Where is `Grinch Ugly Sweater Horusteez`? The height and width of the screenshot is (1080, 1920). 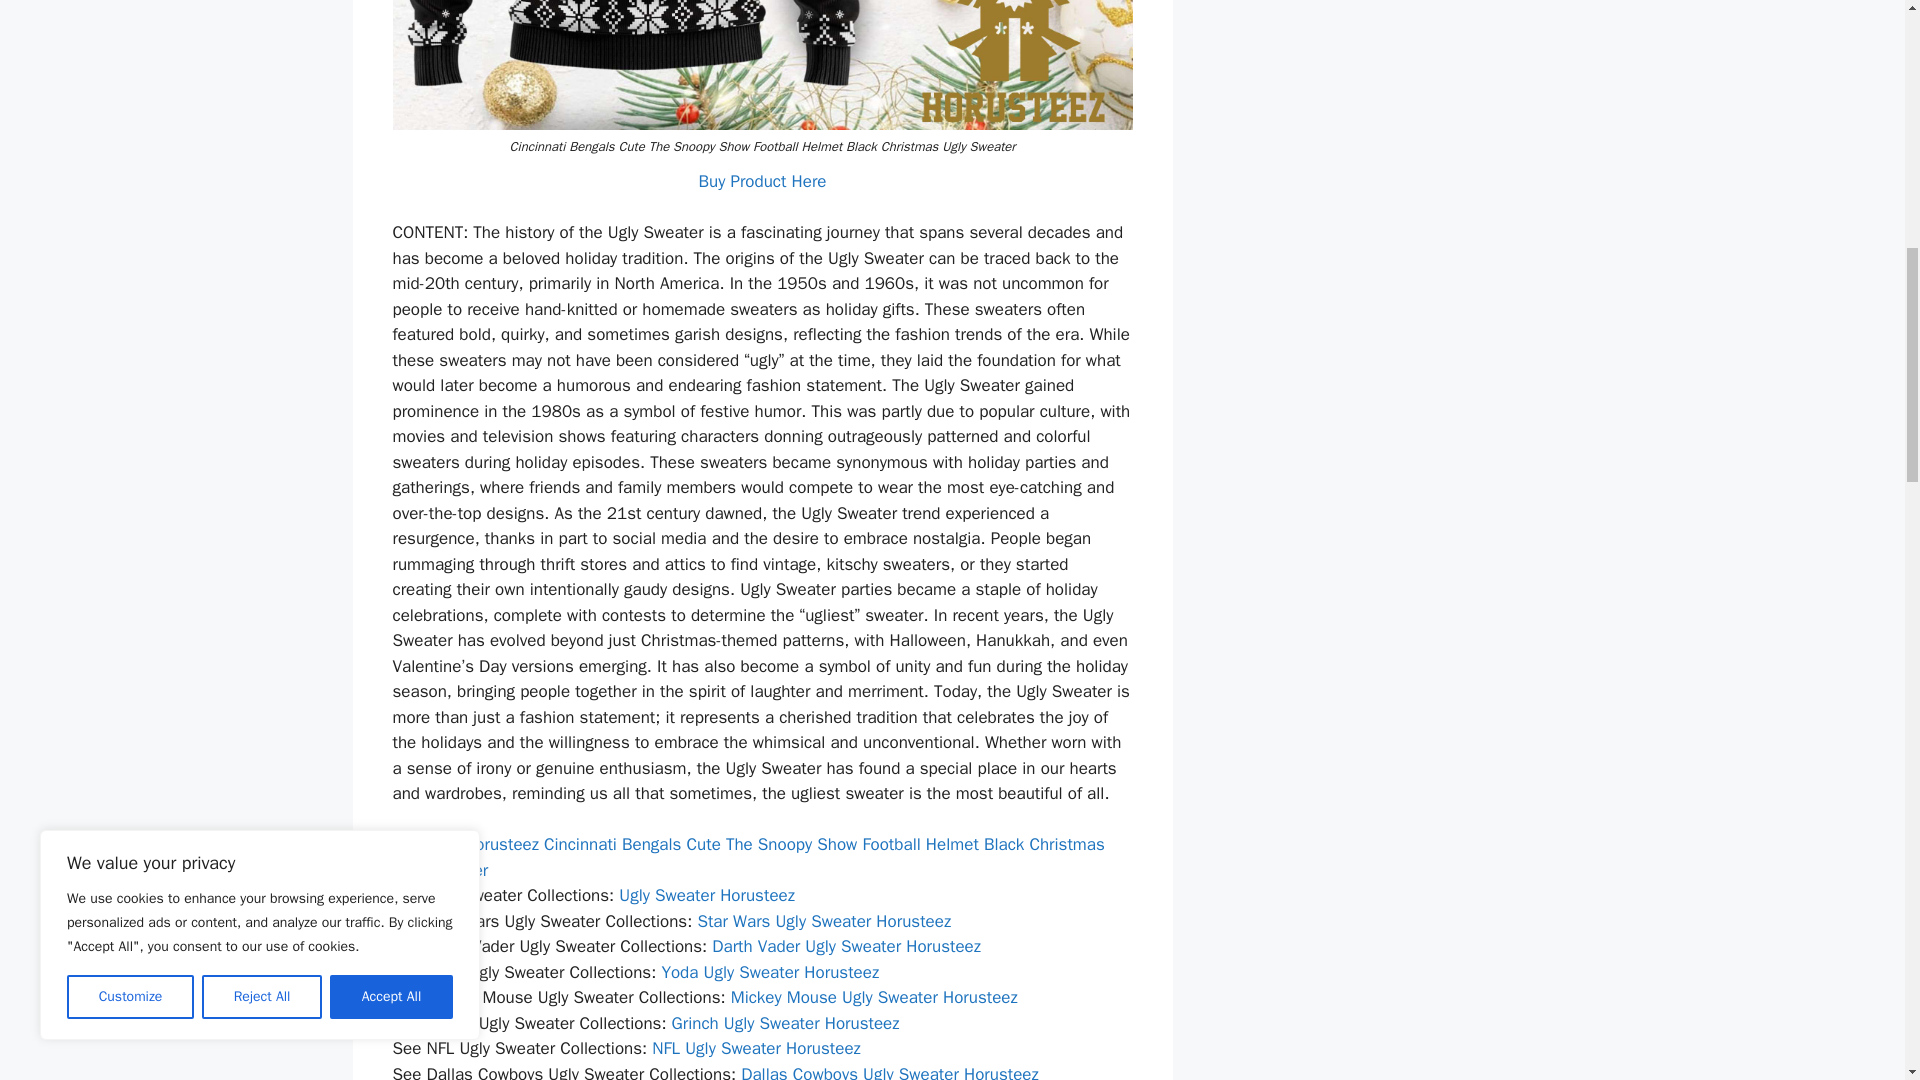
Grinch Ugly Sweater Horusteez is located at coordinates (786, 1023).